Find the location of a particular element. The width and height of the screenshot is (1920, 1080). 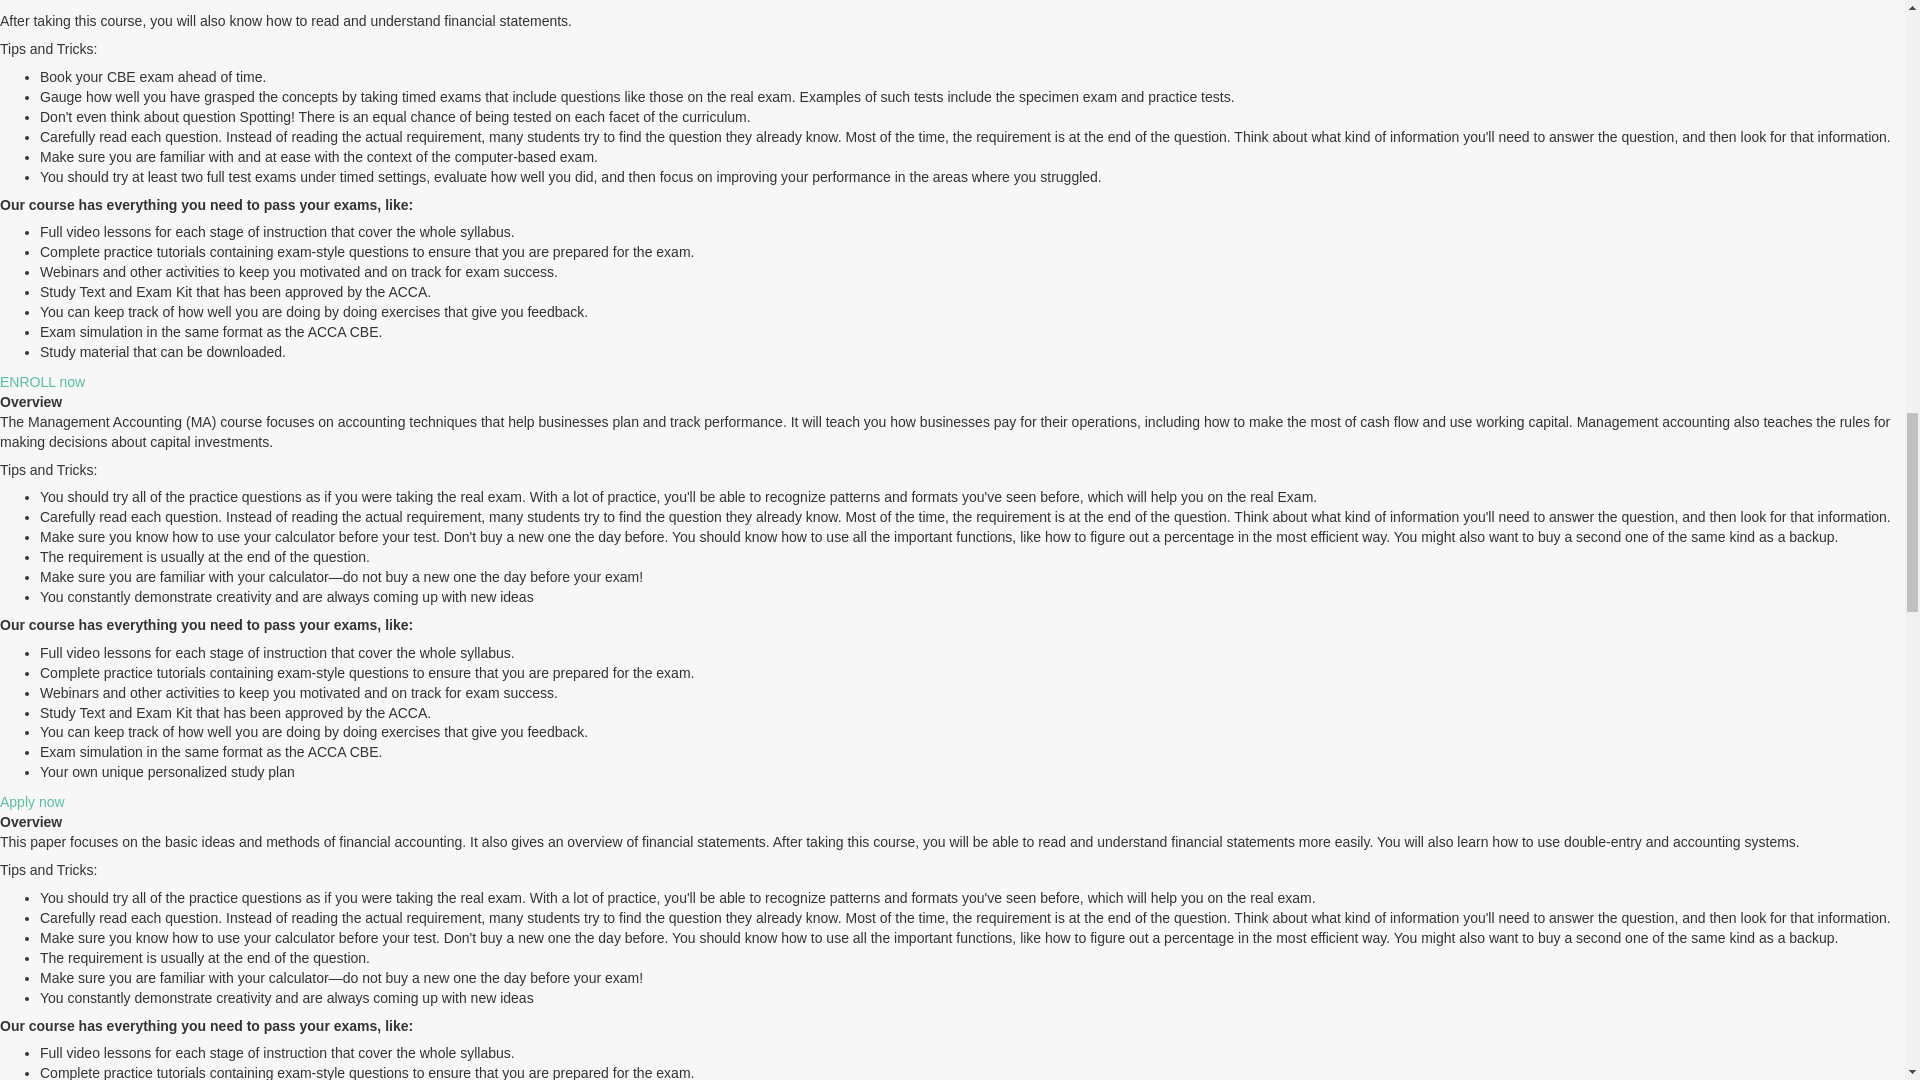

ENROLL now is located at coordinates (42, 381).